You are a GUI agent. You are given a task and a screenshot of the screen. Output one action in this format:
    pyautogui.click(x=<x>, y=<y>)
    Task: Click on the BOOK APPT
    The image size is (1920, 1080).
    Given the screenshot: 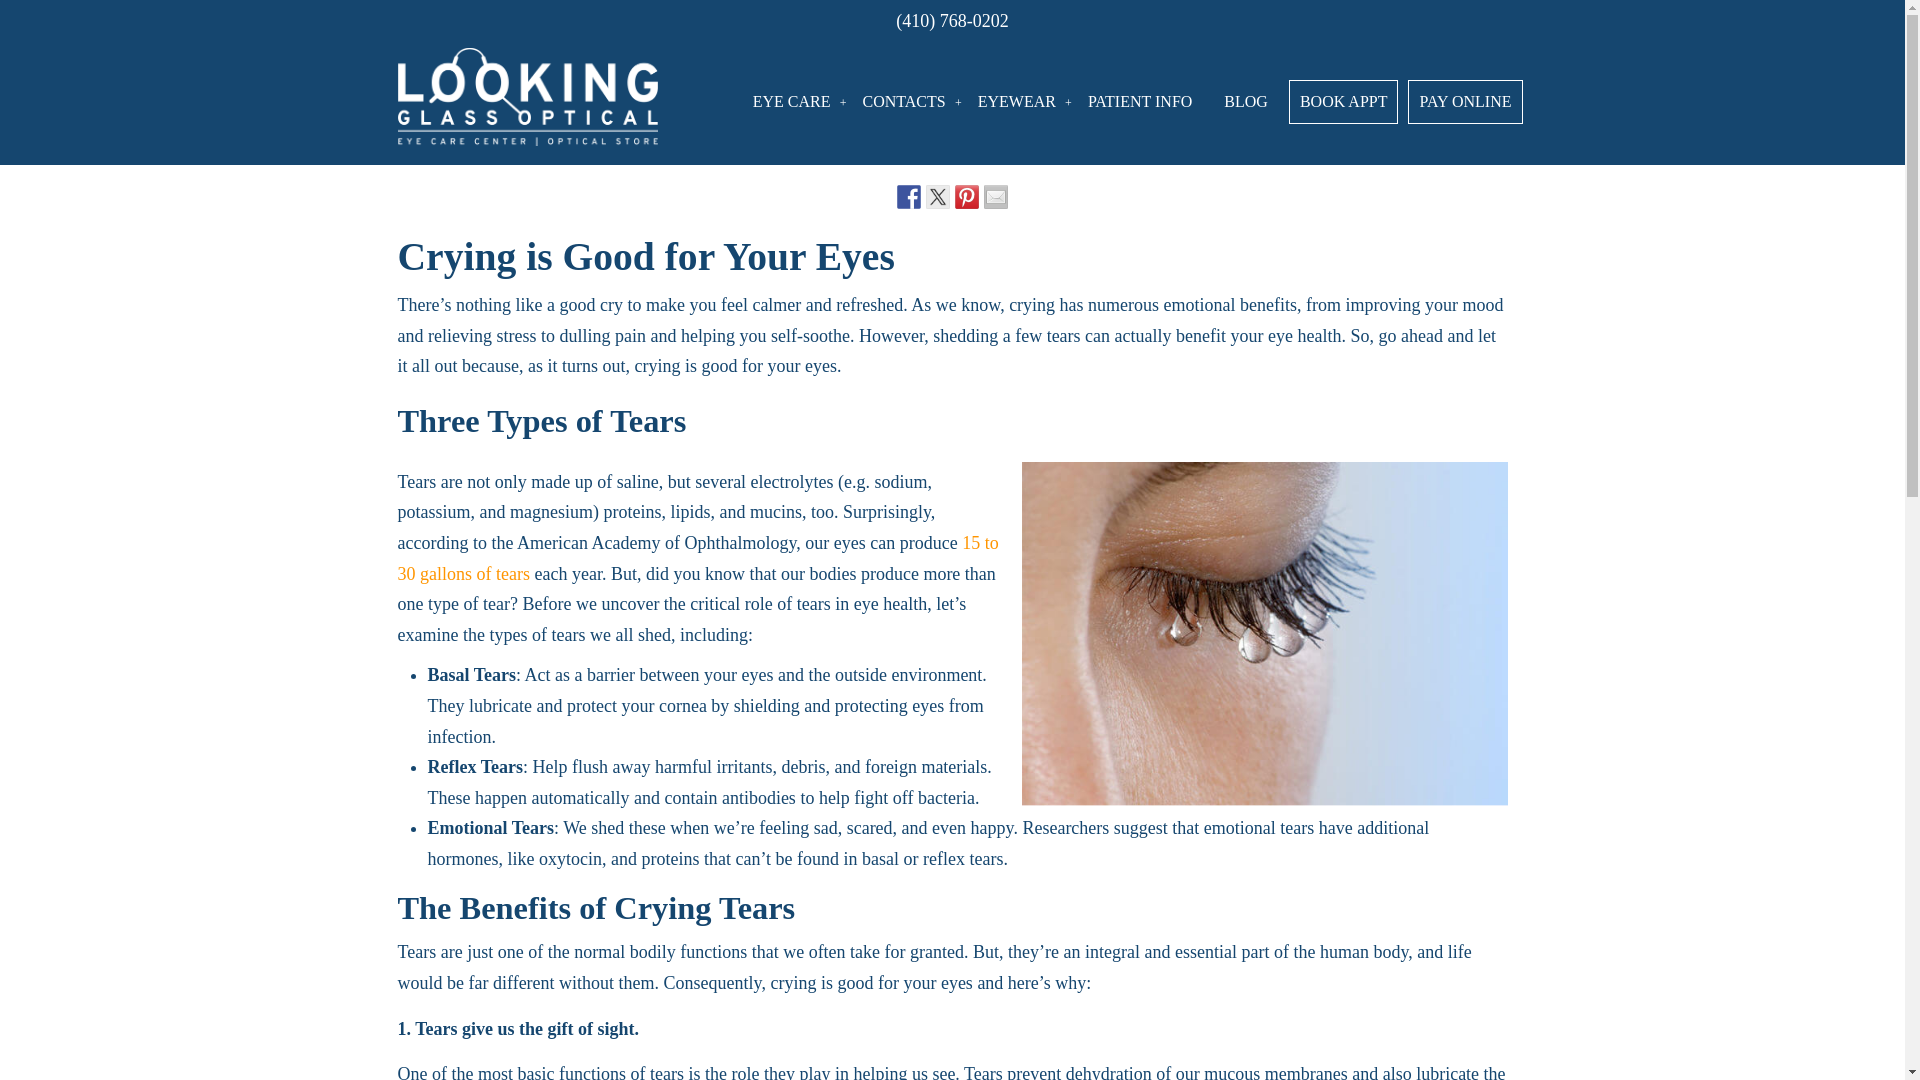 What is the action you would take?
    pyautogui.click(x=1344, y=102)
    